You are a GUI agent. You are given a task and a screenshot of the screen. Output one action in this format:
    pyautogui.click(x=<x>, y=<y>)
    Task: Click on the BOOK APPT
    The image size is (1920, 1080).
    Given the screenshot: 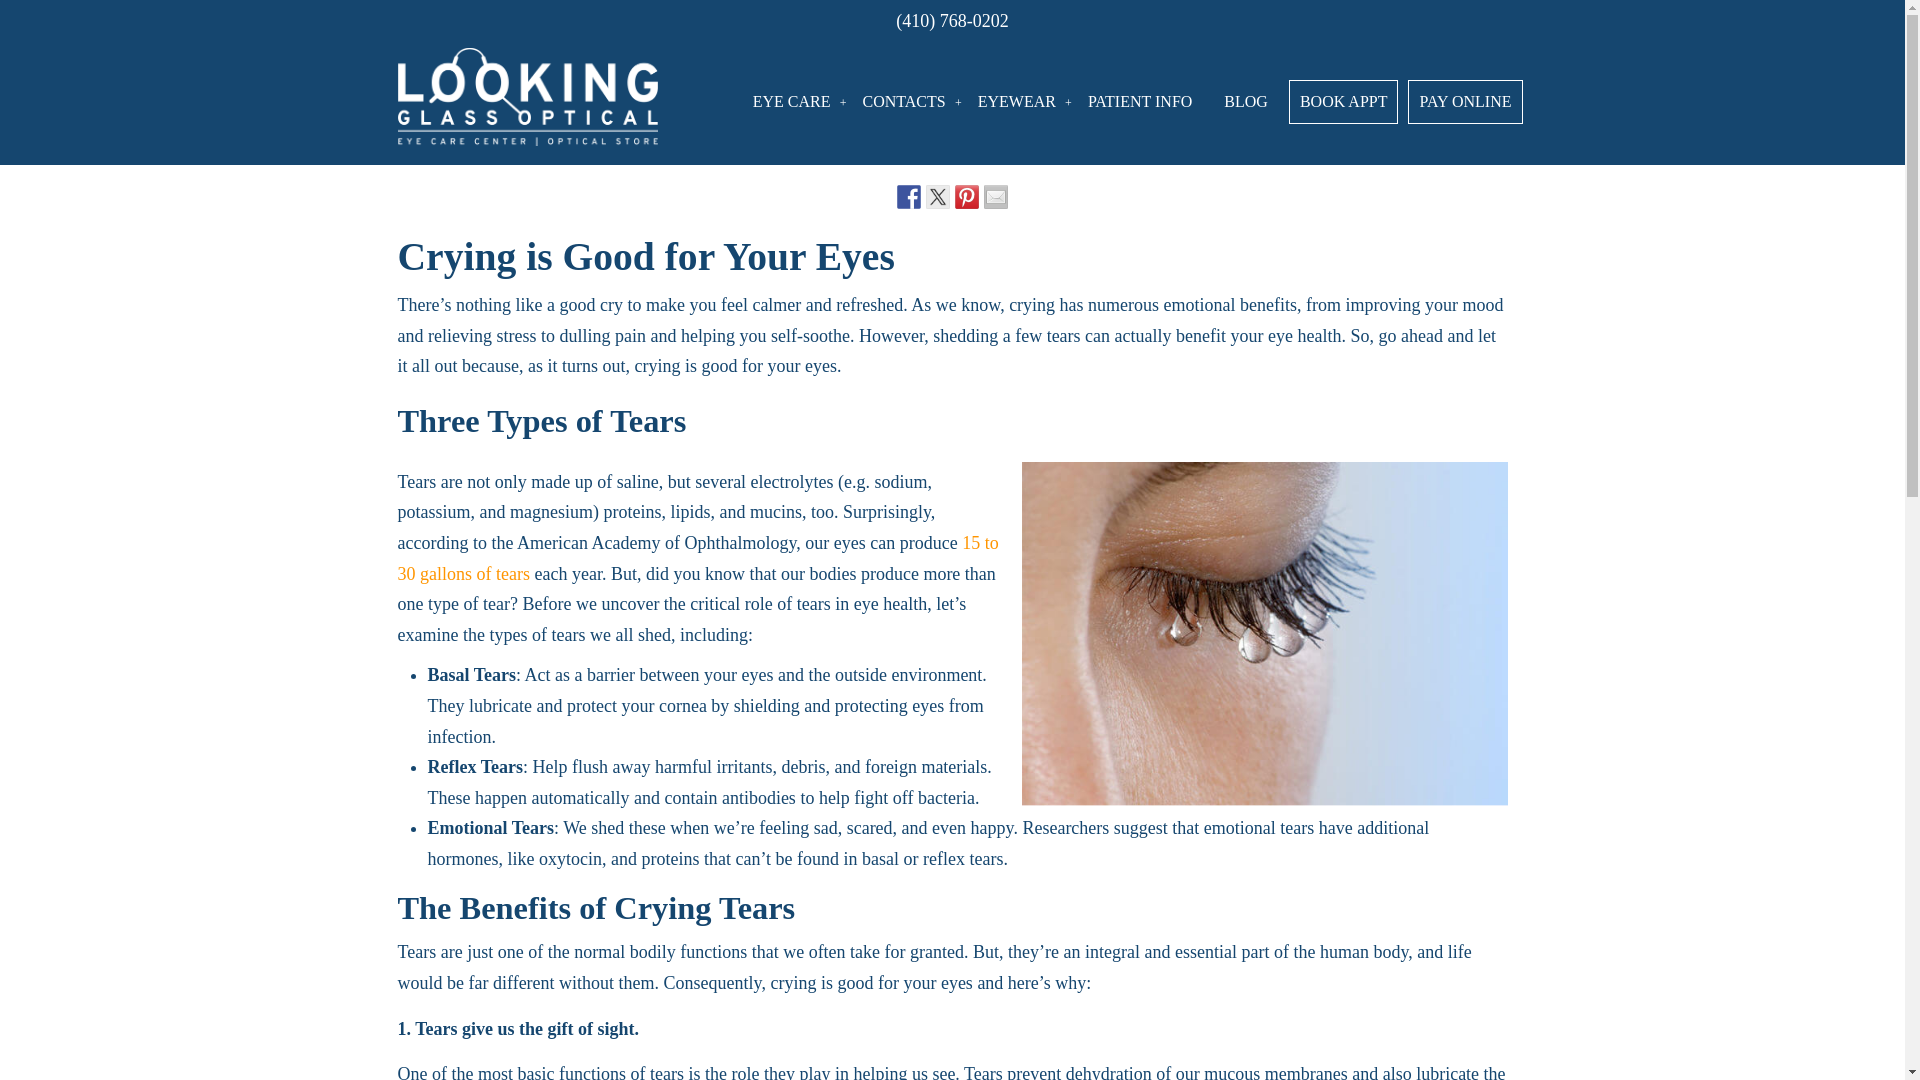 What is the action you would take?
    pyautogui.click(x=1344, y=102)
    